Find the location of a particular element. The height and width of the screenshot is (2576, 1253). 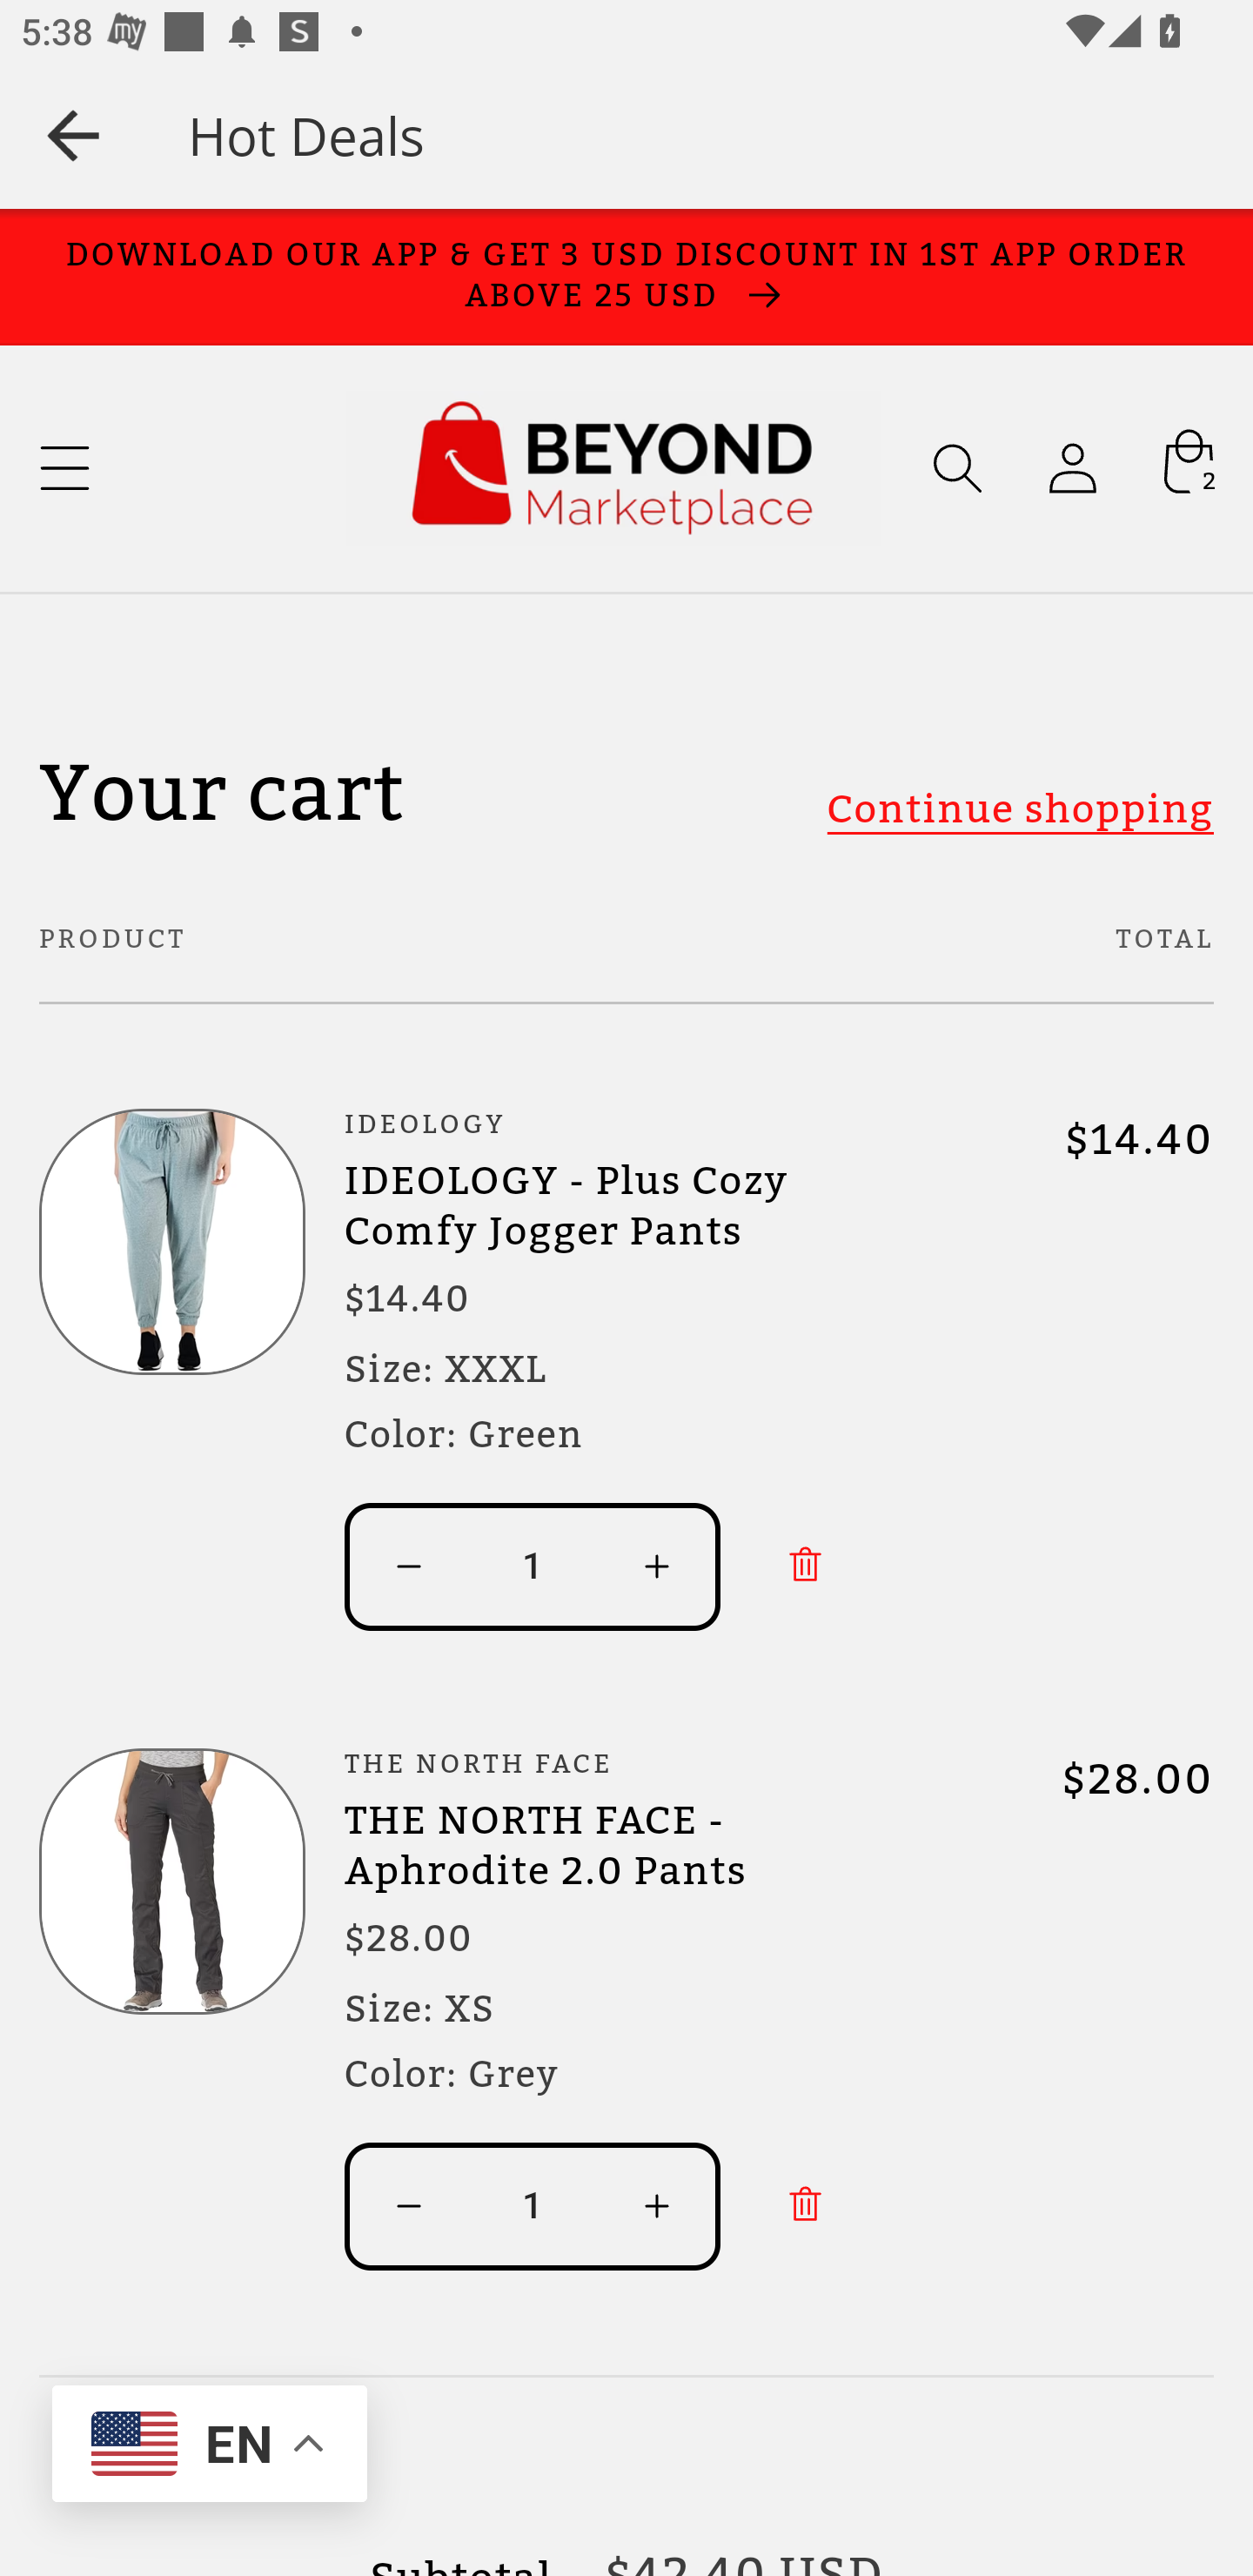

Search is located at coordinates (957, 468).